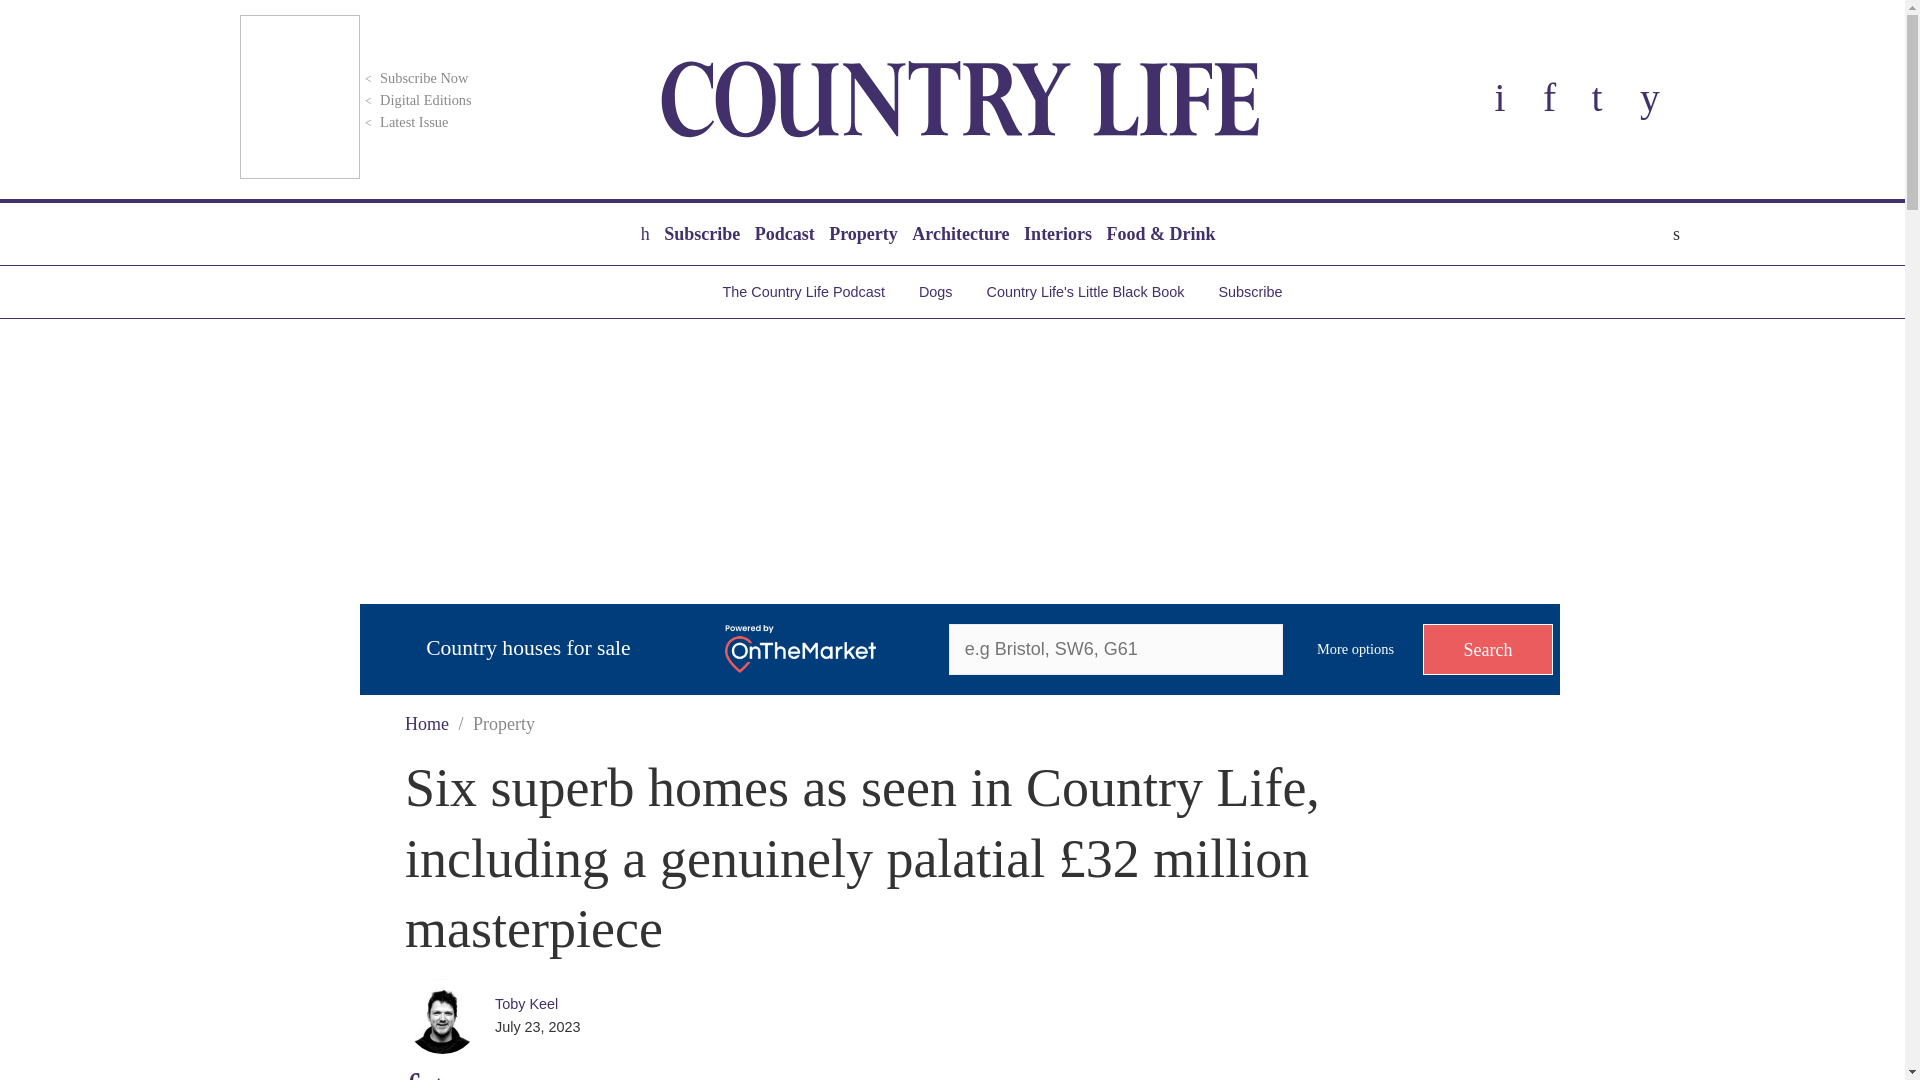 This screenshot has height=1080, width=1920. Describe the element at coordinates (414, 78) in the screenshot. I see `Subscribe Now` at that location.